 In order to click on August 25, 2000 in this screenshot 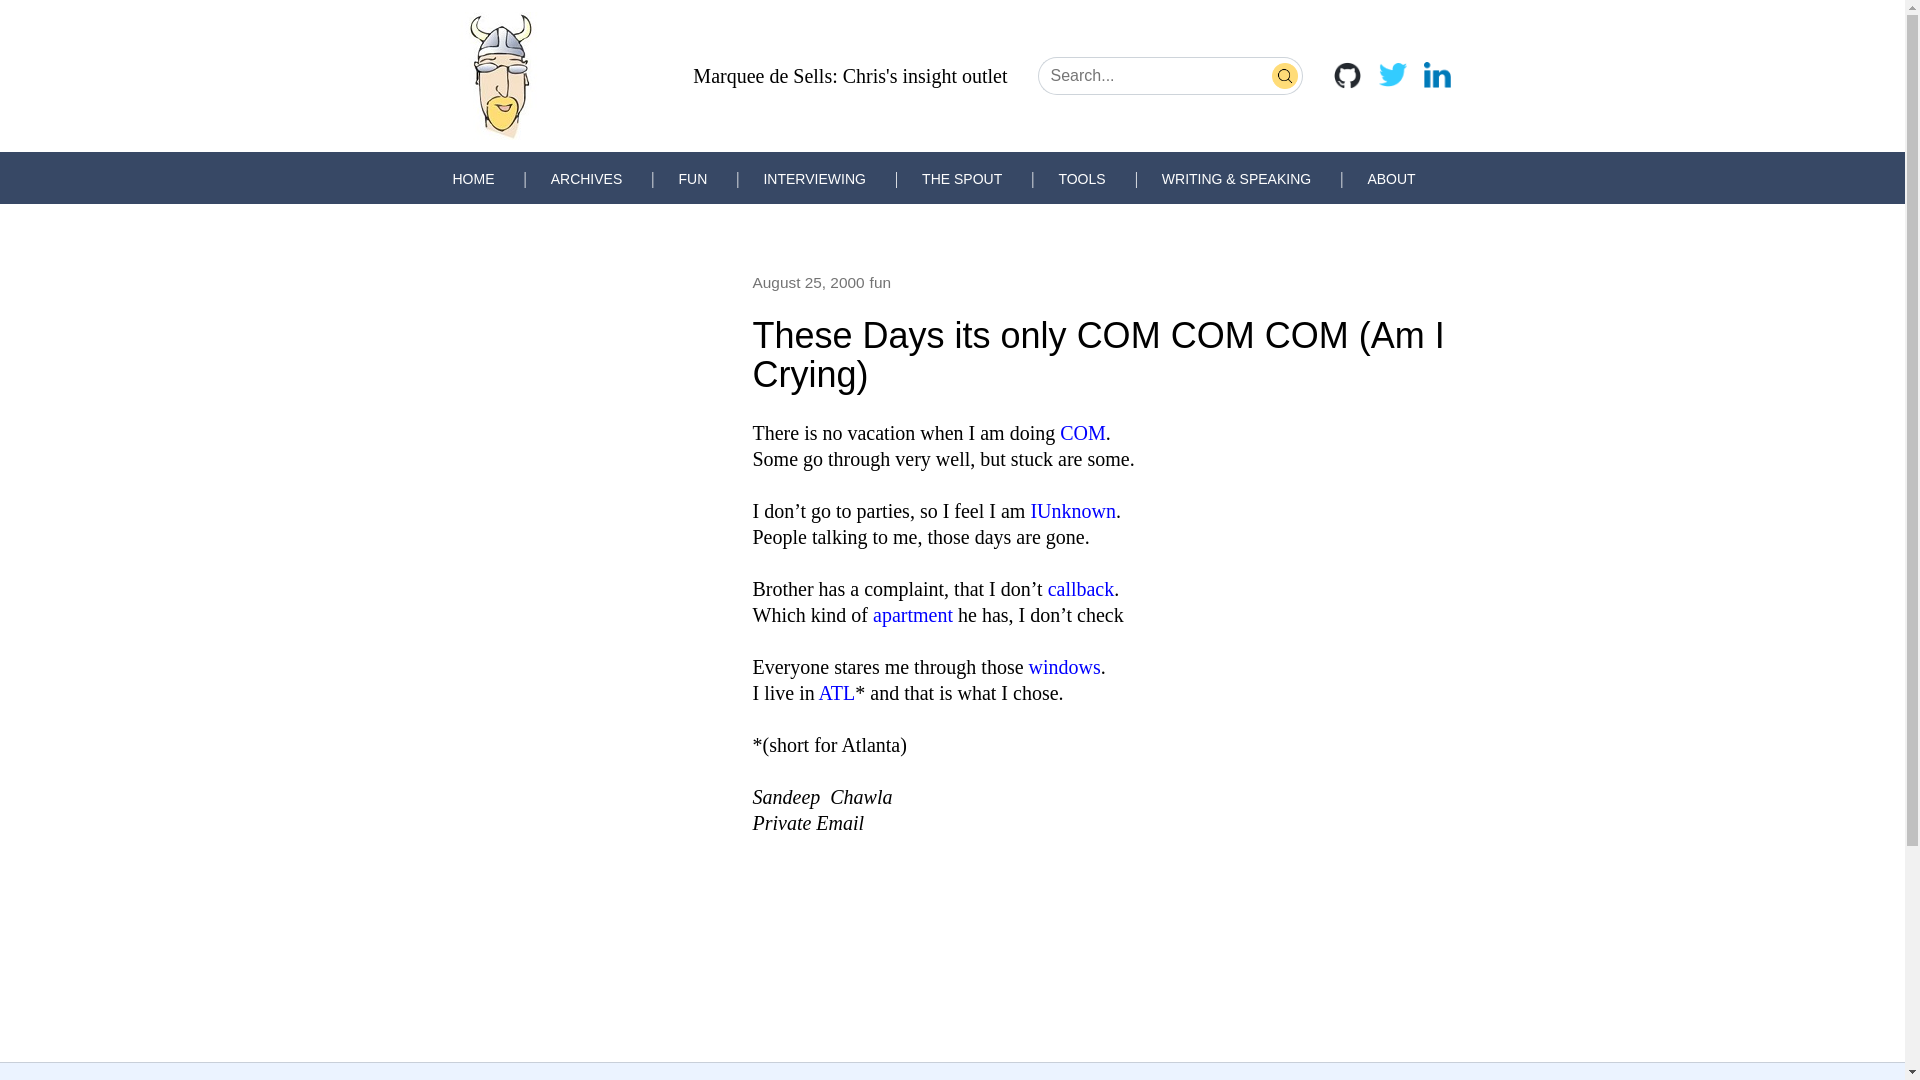, I will do `click(808, 282)`.